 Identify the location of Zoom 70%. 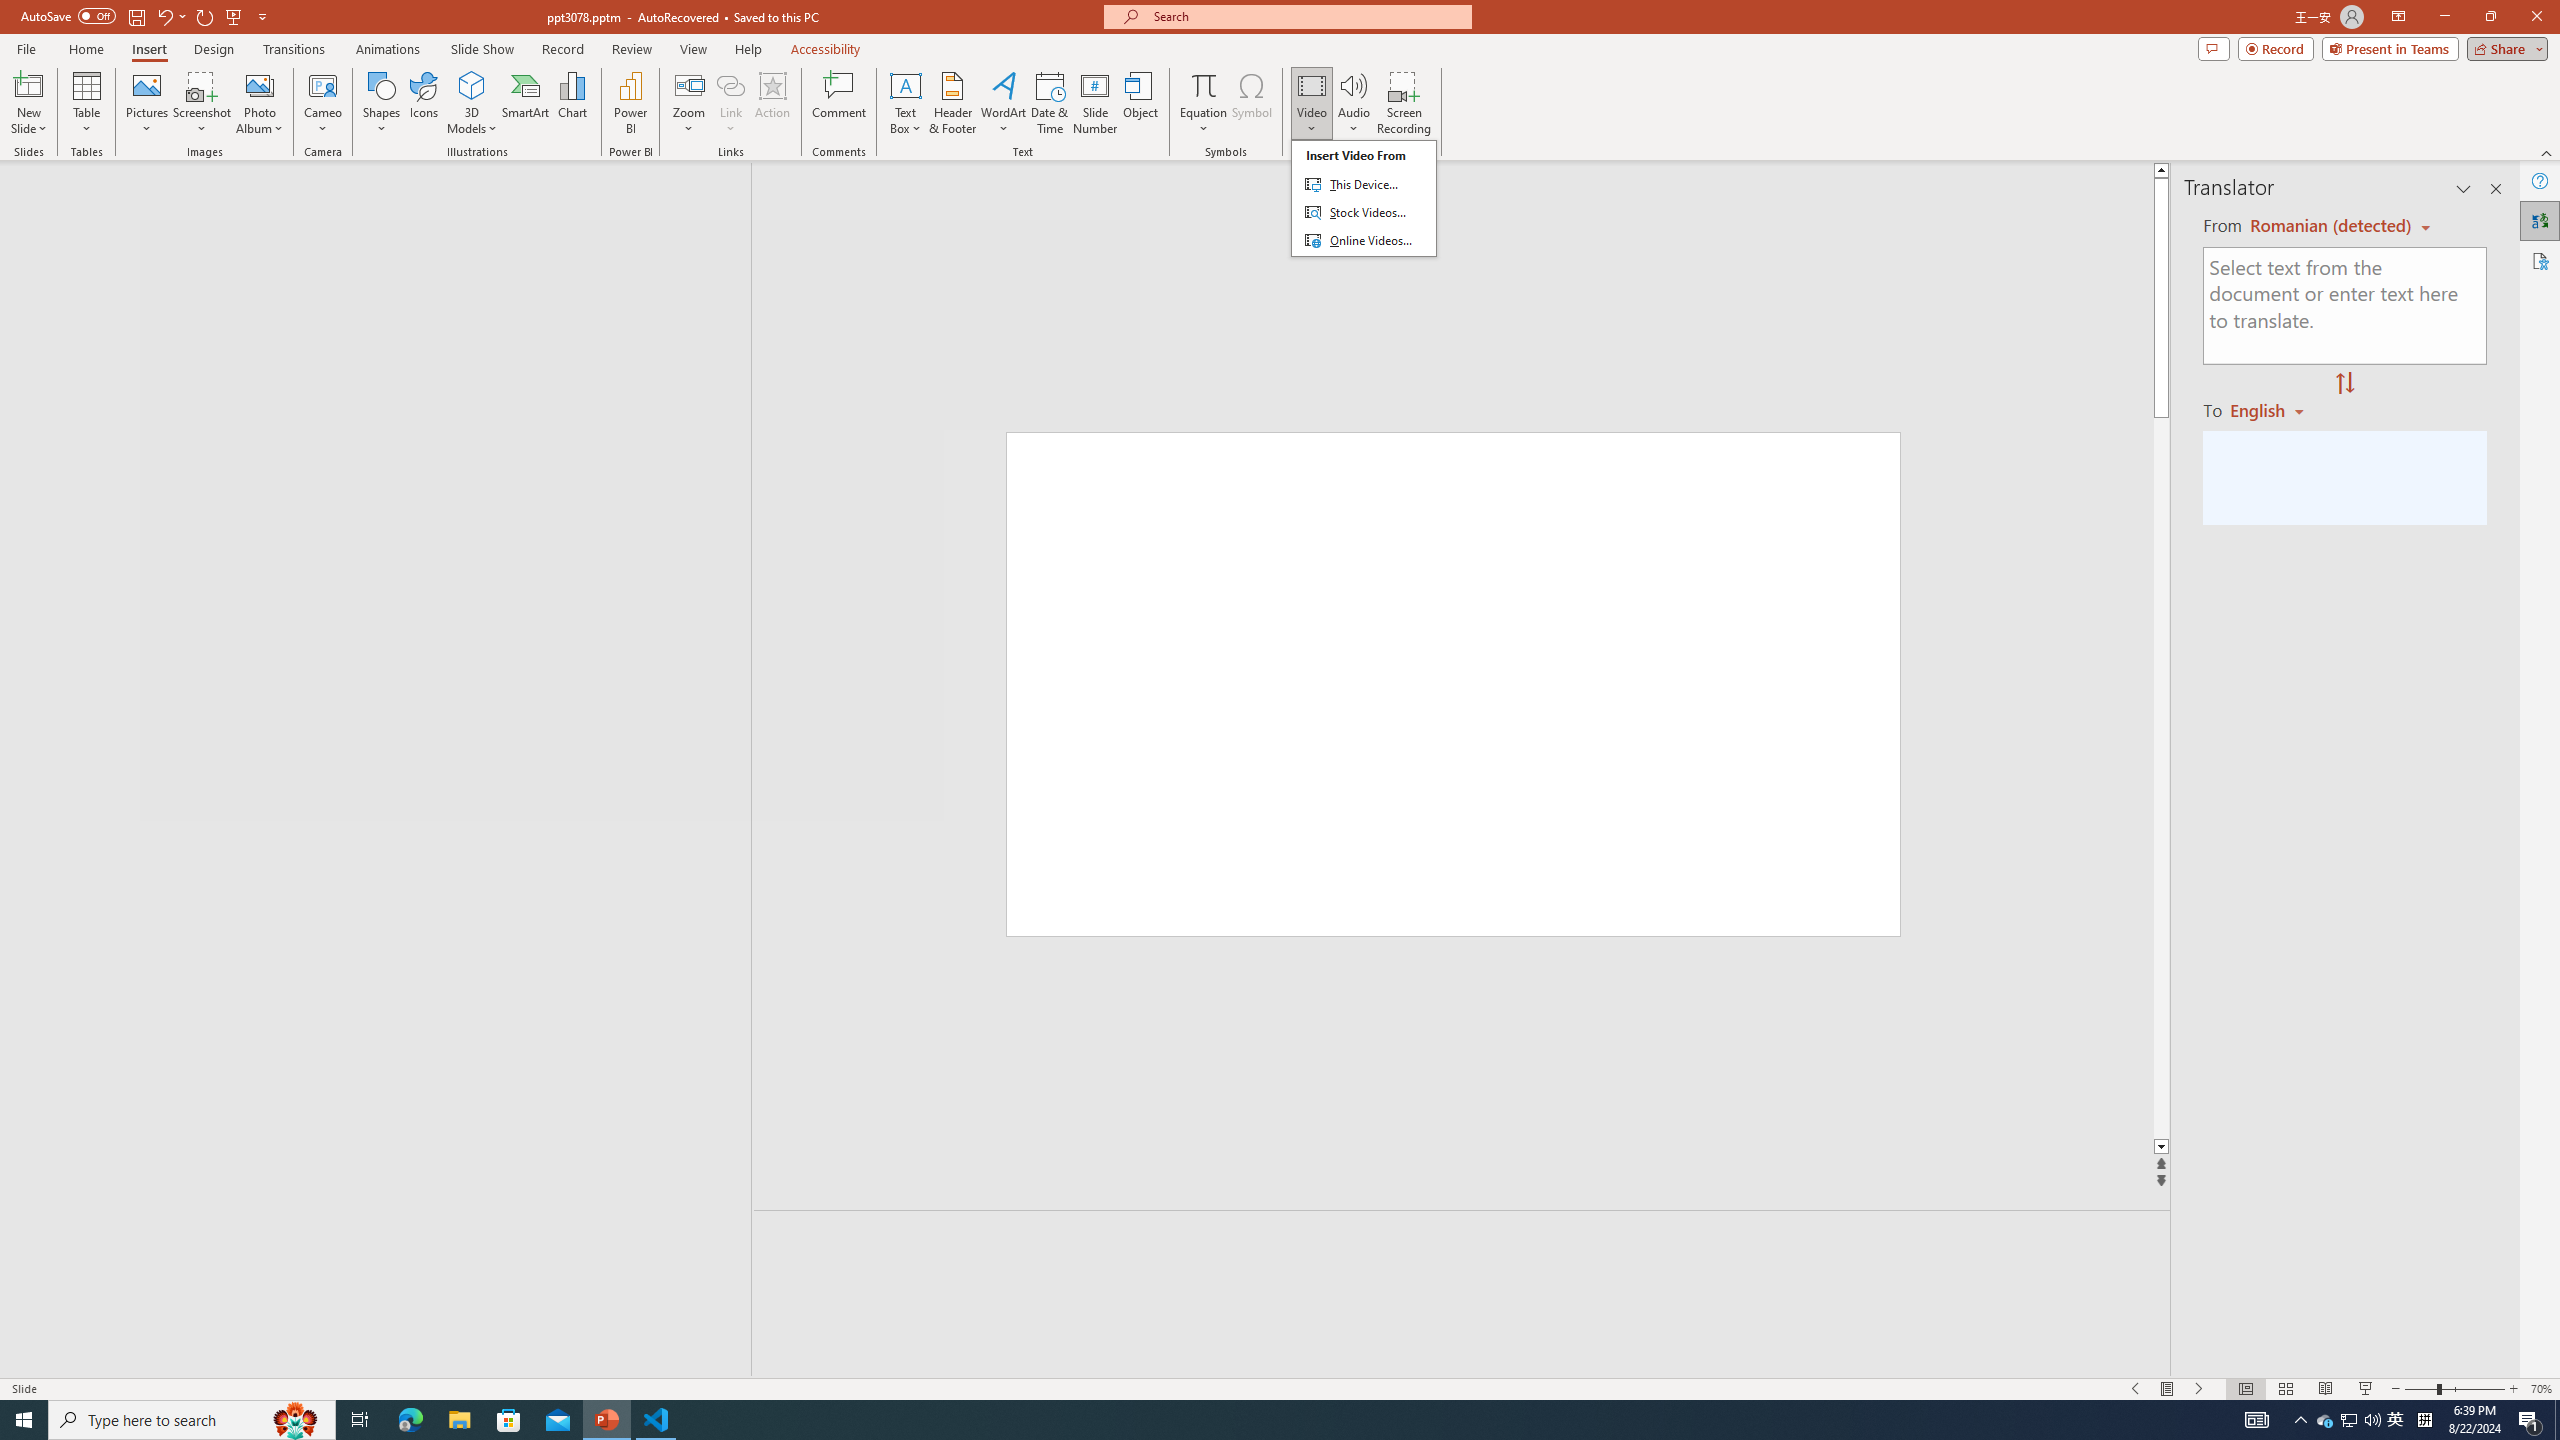
(2542, 1389).